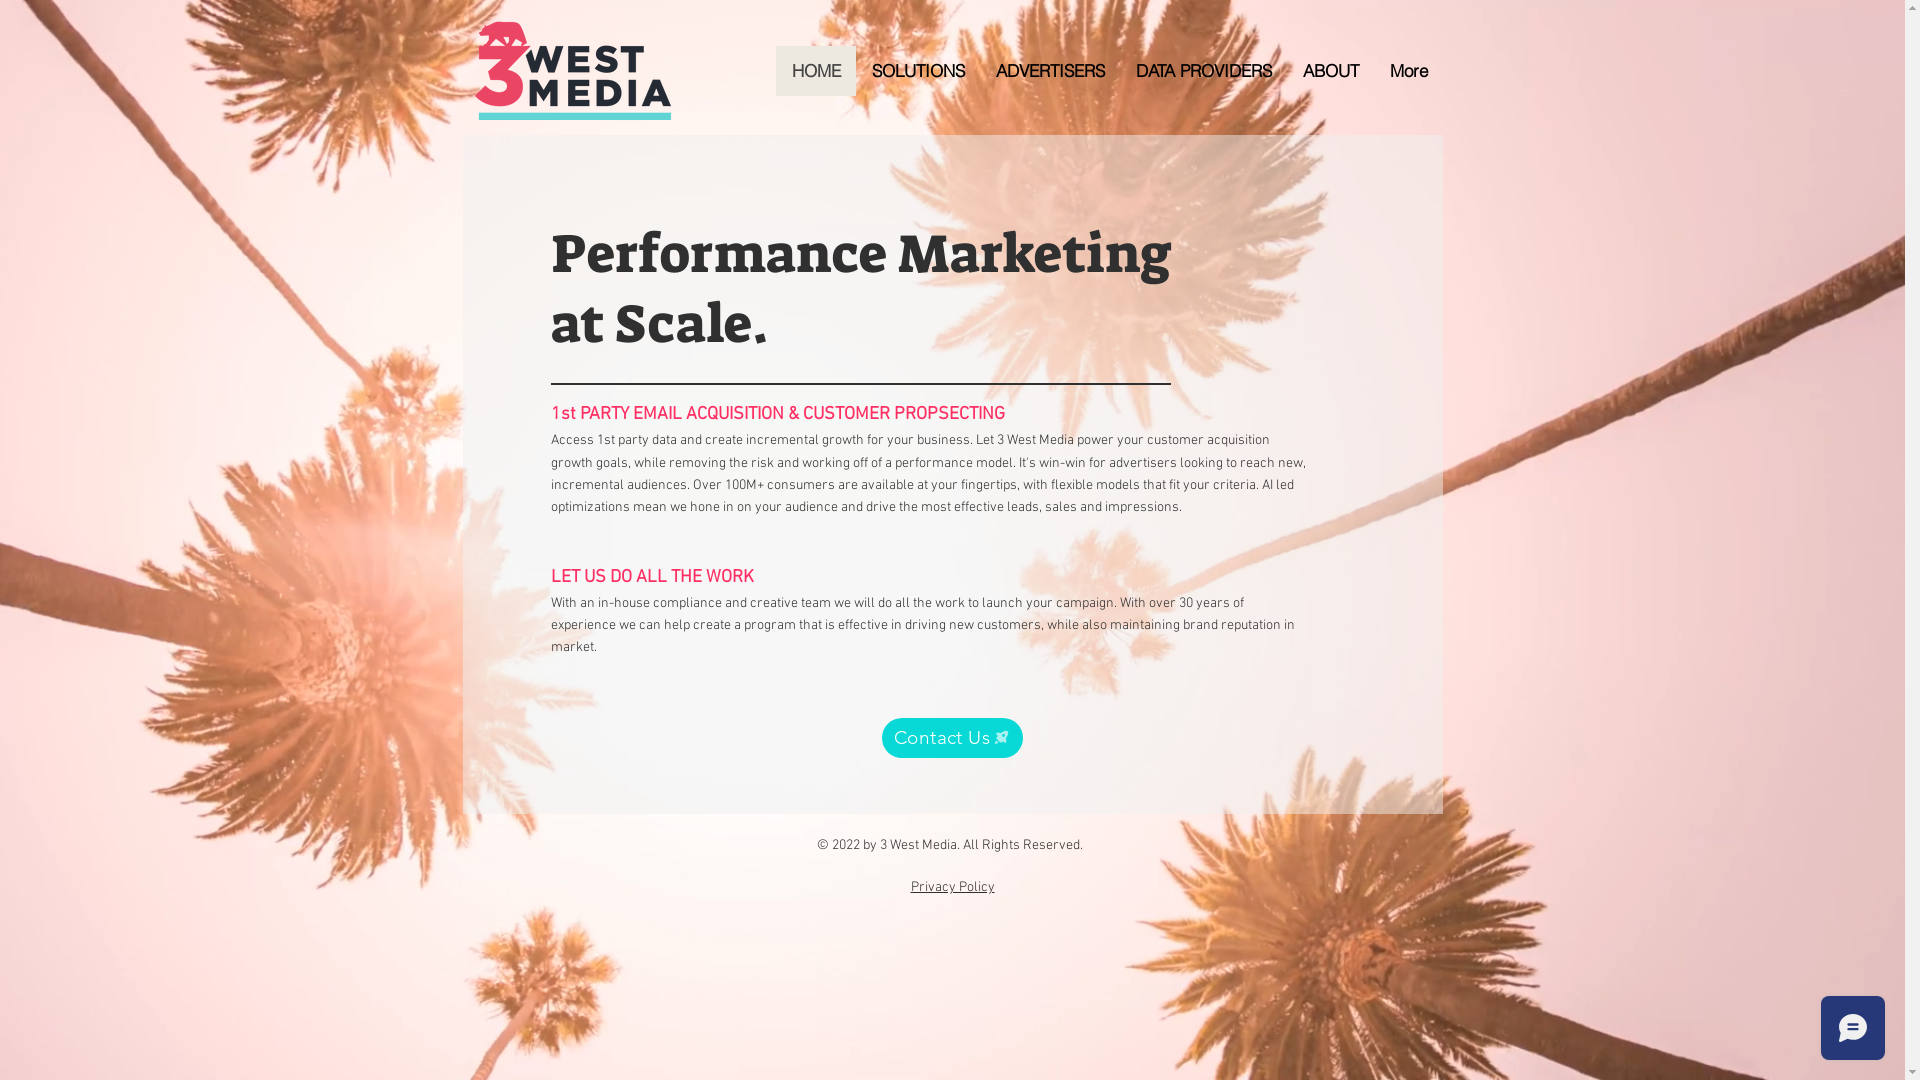 The image size is (1920, 1080). What do you see at coordinates (816, 71) in the screenshot?
I see `HOME` at bounding box center [816, 71].